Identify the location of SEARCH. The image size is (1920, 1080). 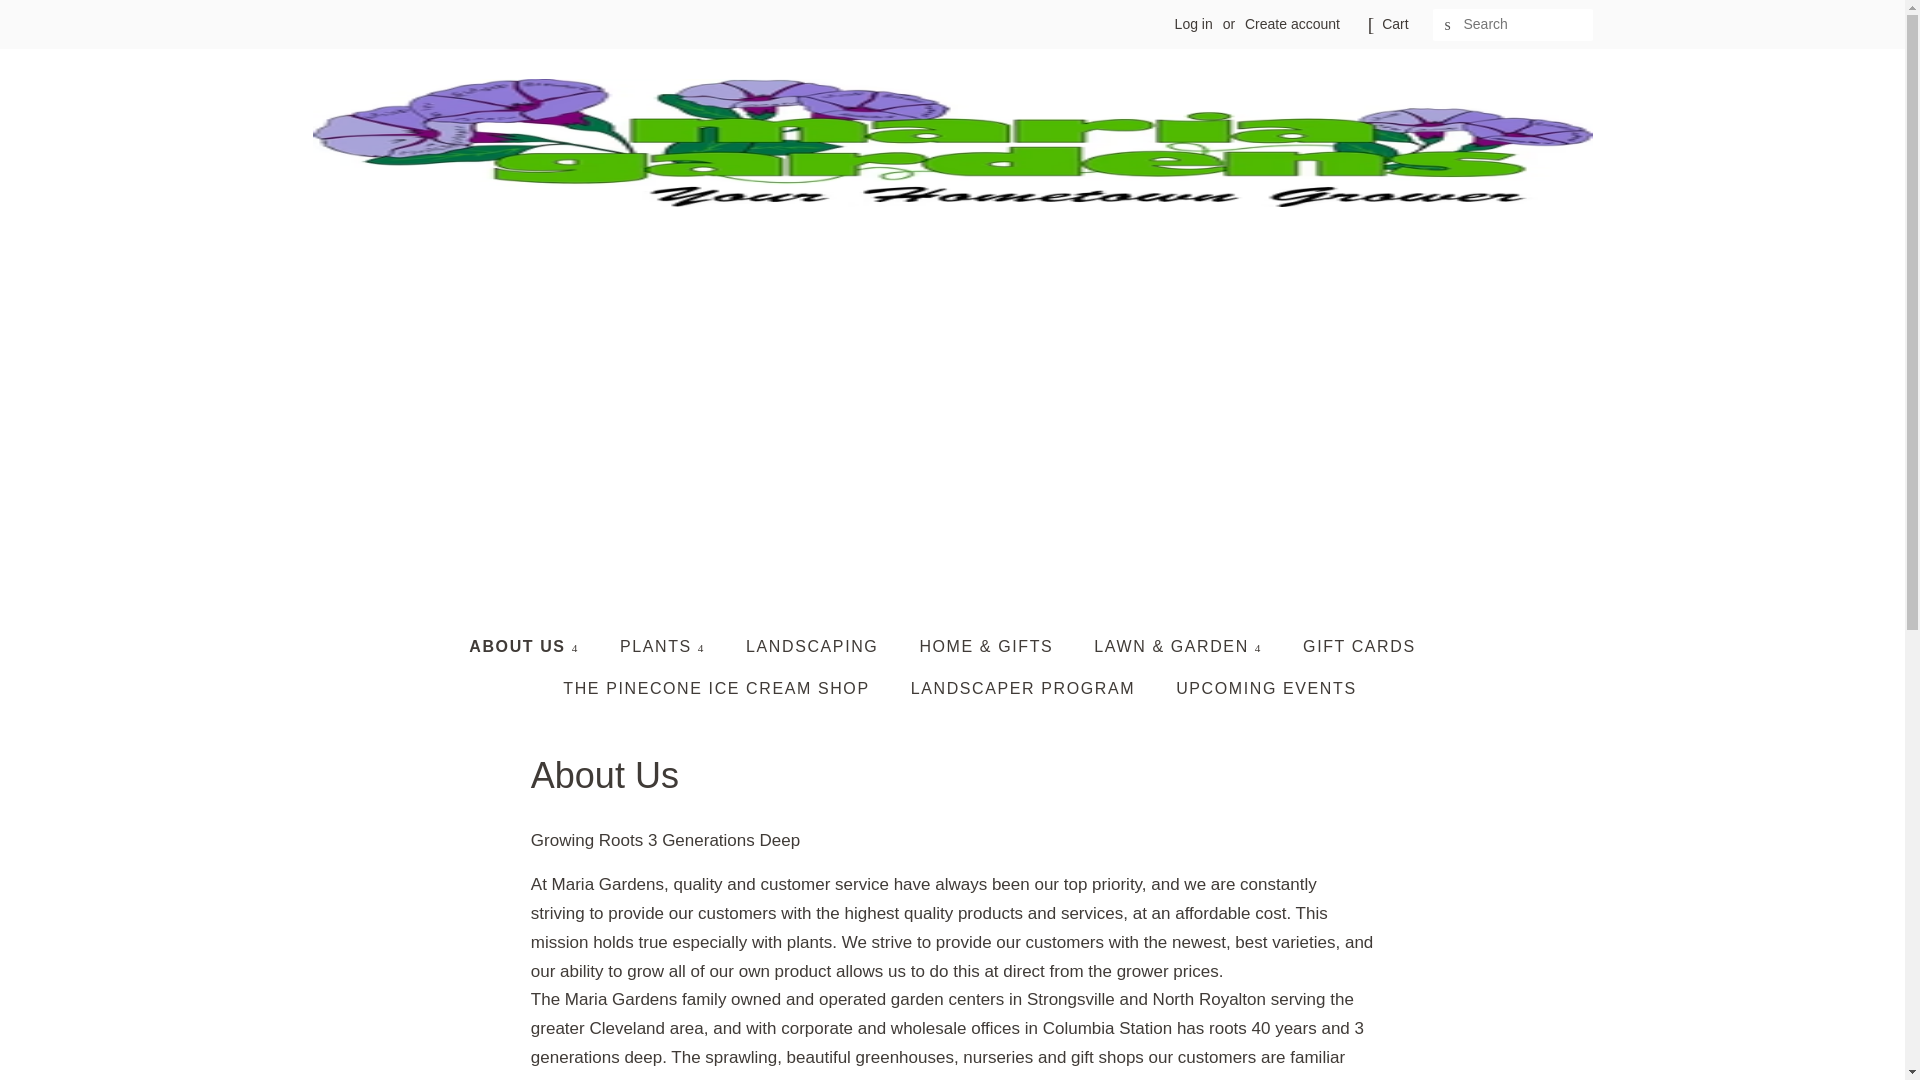
(1448, 25).